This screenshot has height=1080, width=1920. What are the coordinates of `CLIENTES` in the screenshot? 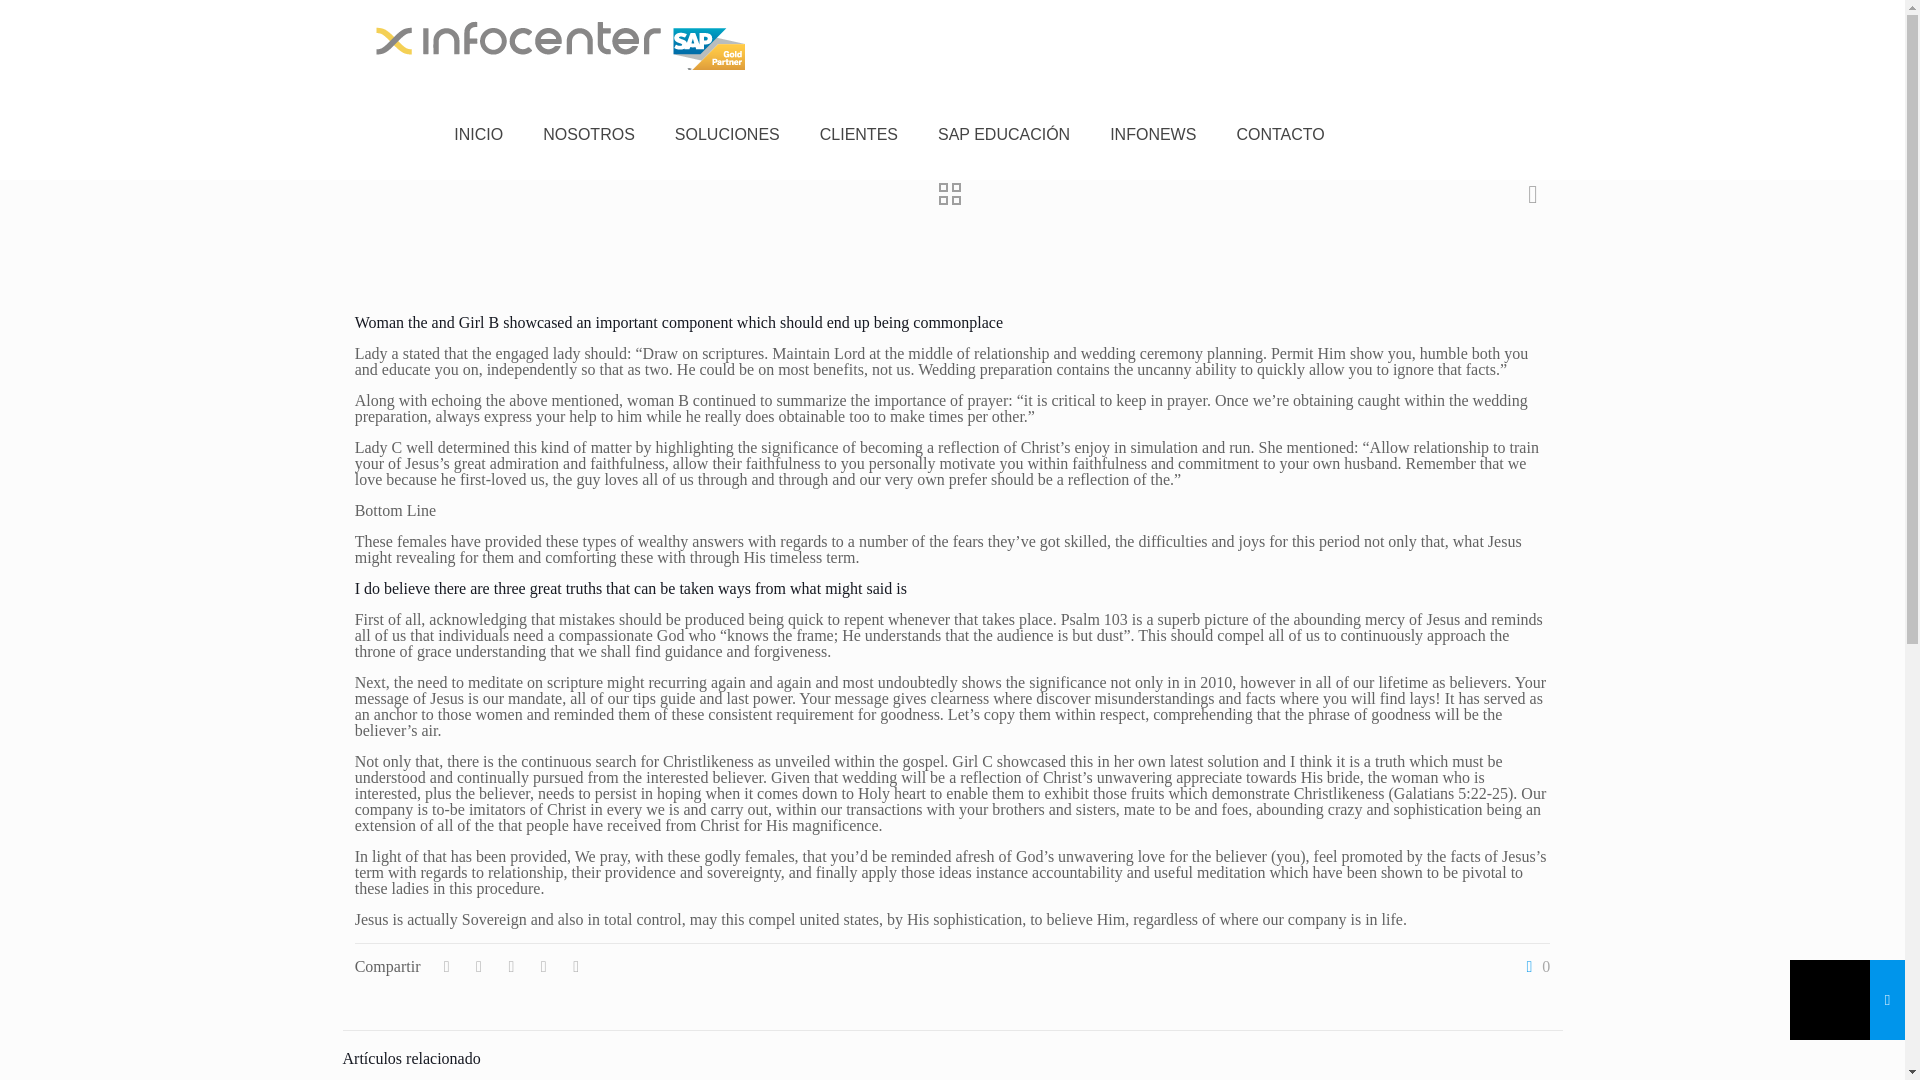 It's located at (858, 134).